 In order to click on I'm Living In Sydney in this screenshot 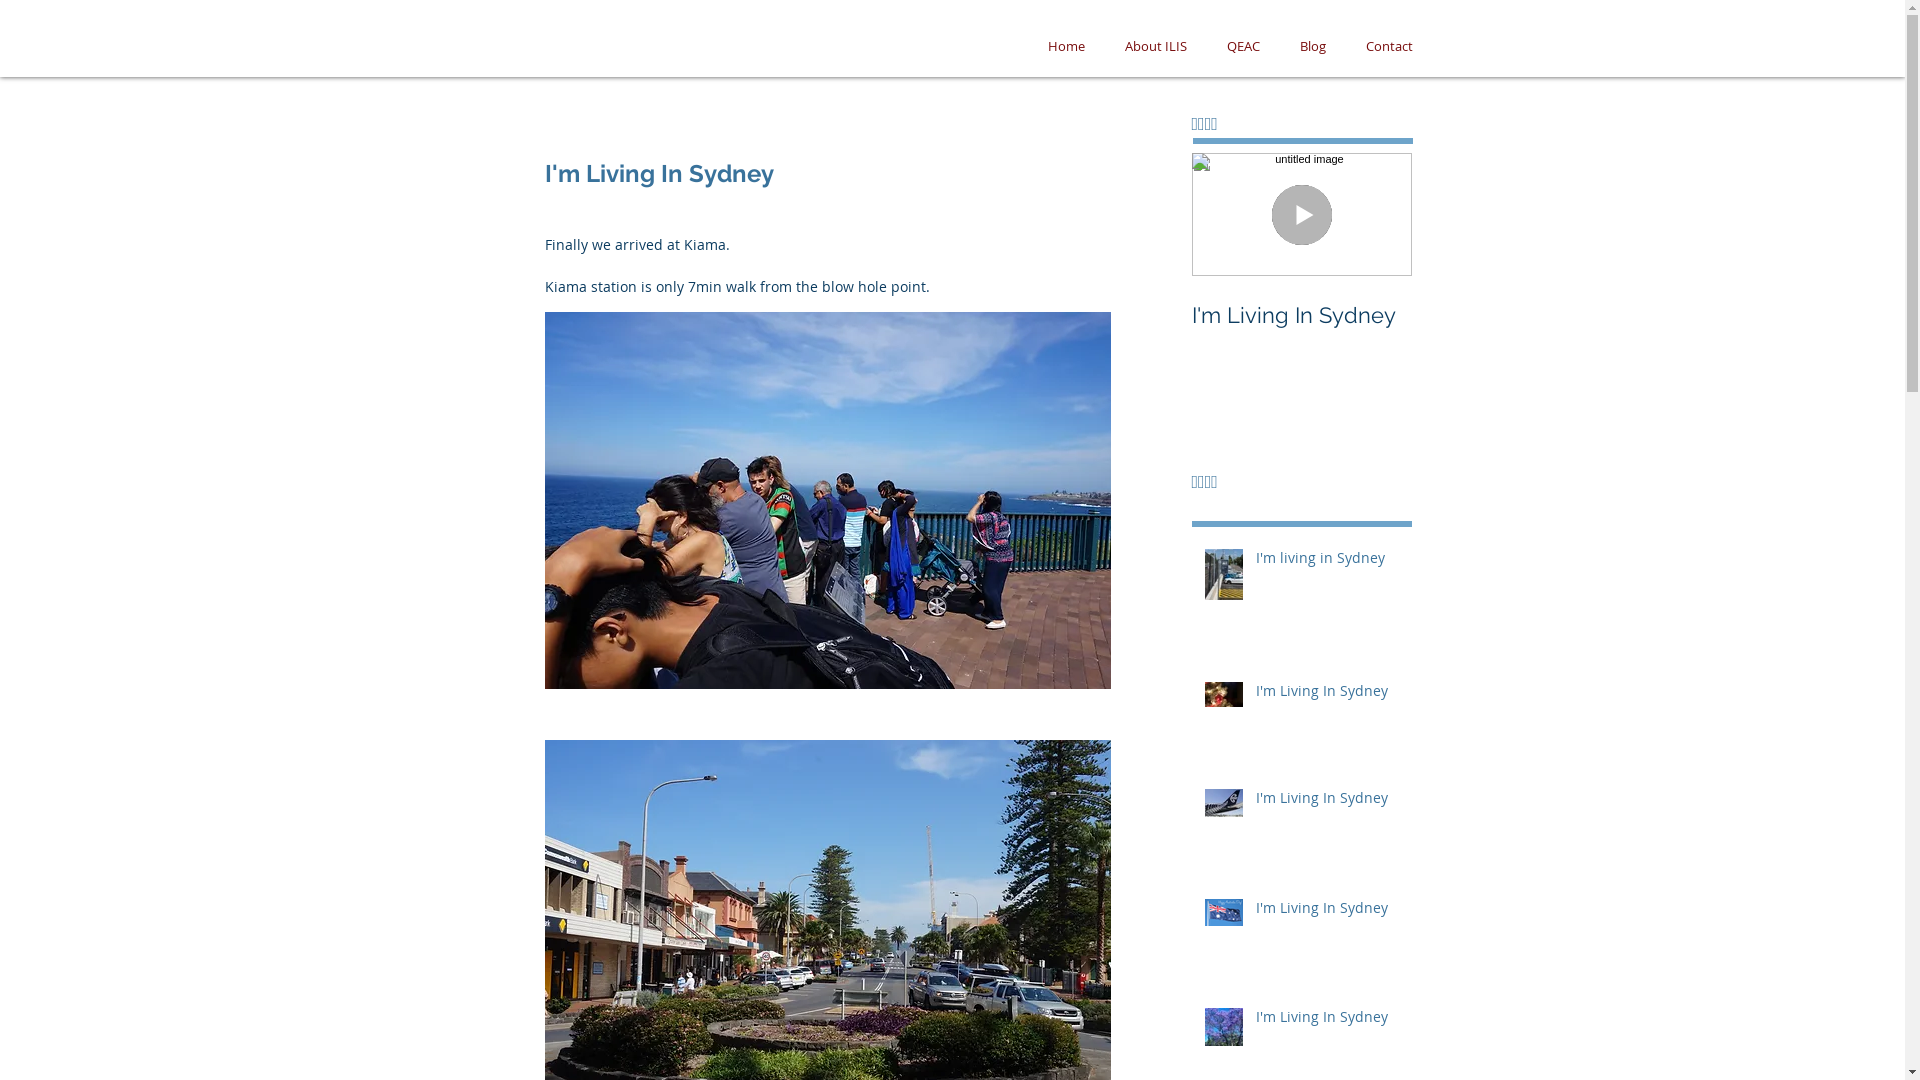, I will do `click(1328, 802)`.